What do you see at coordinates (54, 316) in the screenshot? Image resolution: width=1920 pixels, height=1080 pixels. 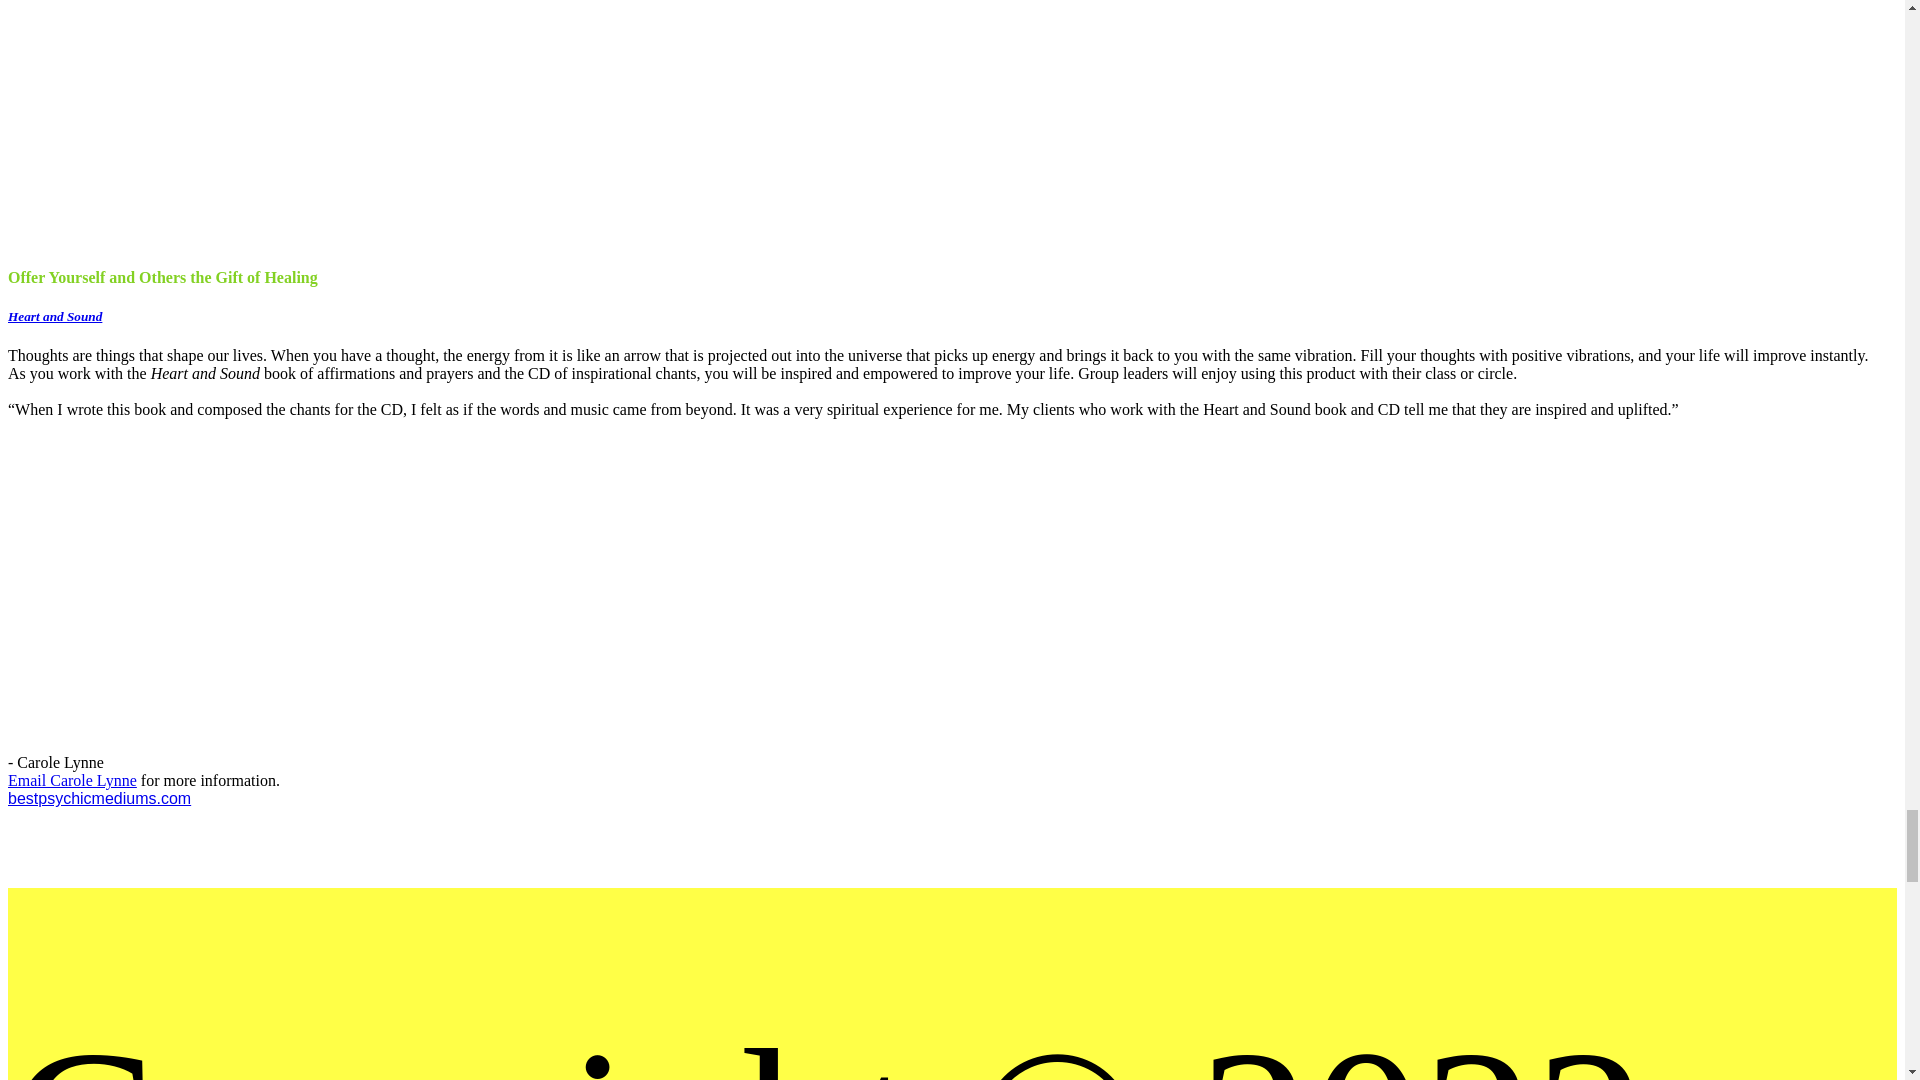 I see `Heart and Sound` at bounding box center [54, 316].